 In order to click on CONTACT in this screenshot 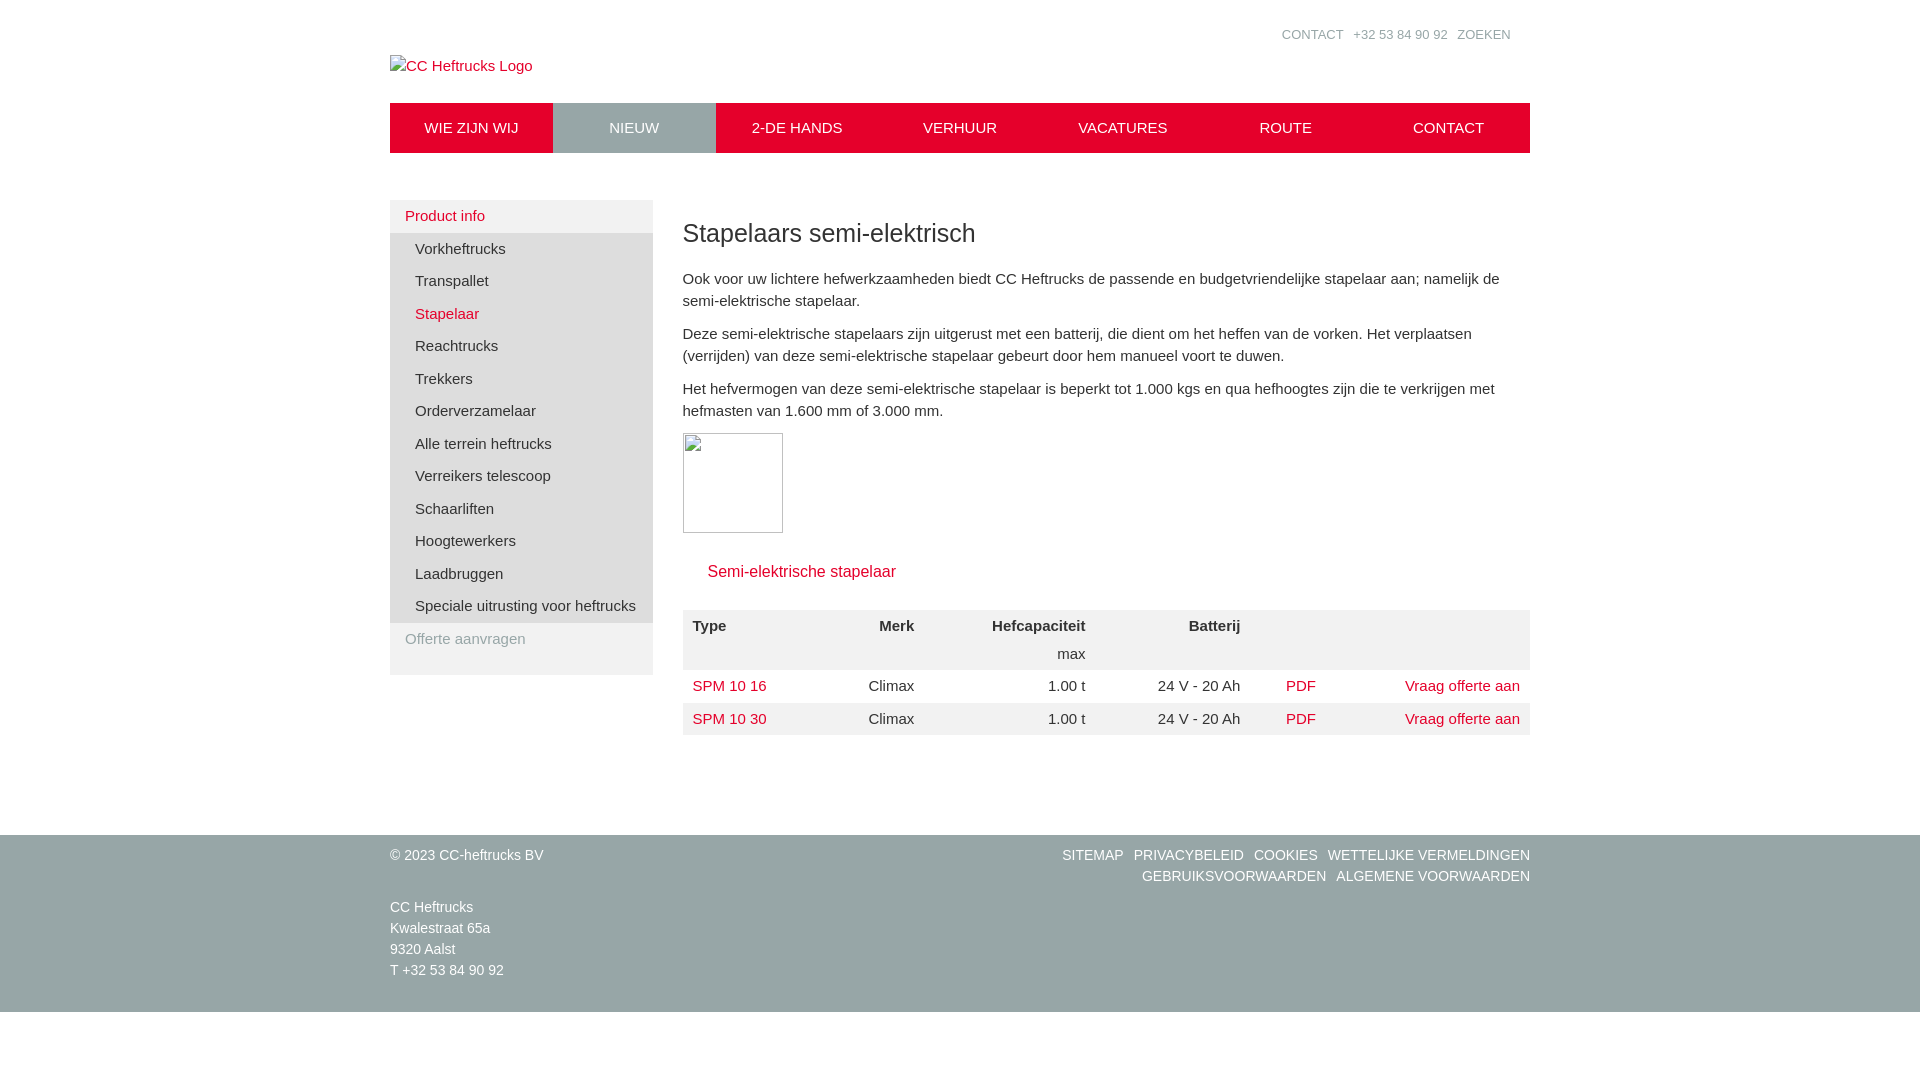, I will do `click(1448, 128)`.